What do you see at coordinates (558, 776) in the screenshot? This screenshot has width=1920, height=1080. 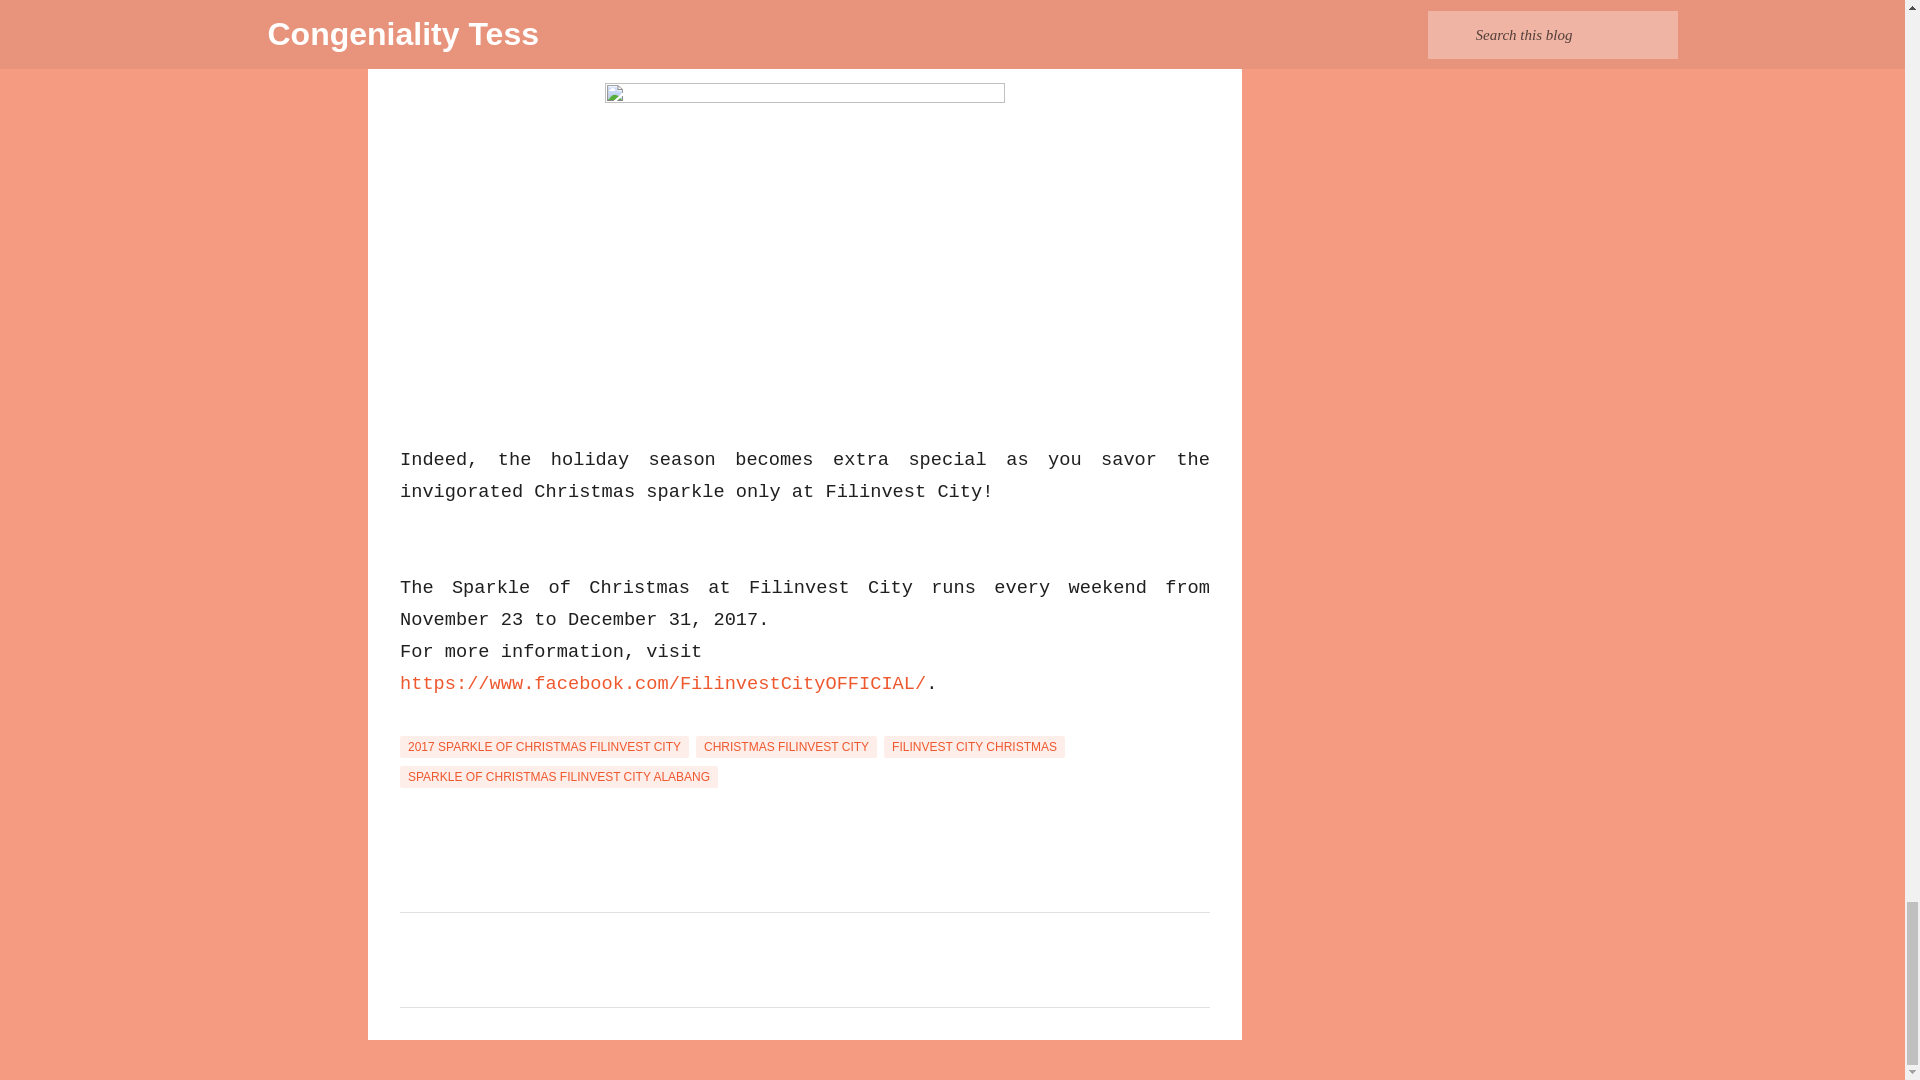 I see `SPARKLE OF CHRISTMAS FILINVEST CITY ALABANG` at bounding box center [558, 776].